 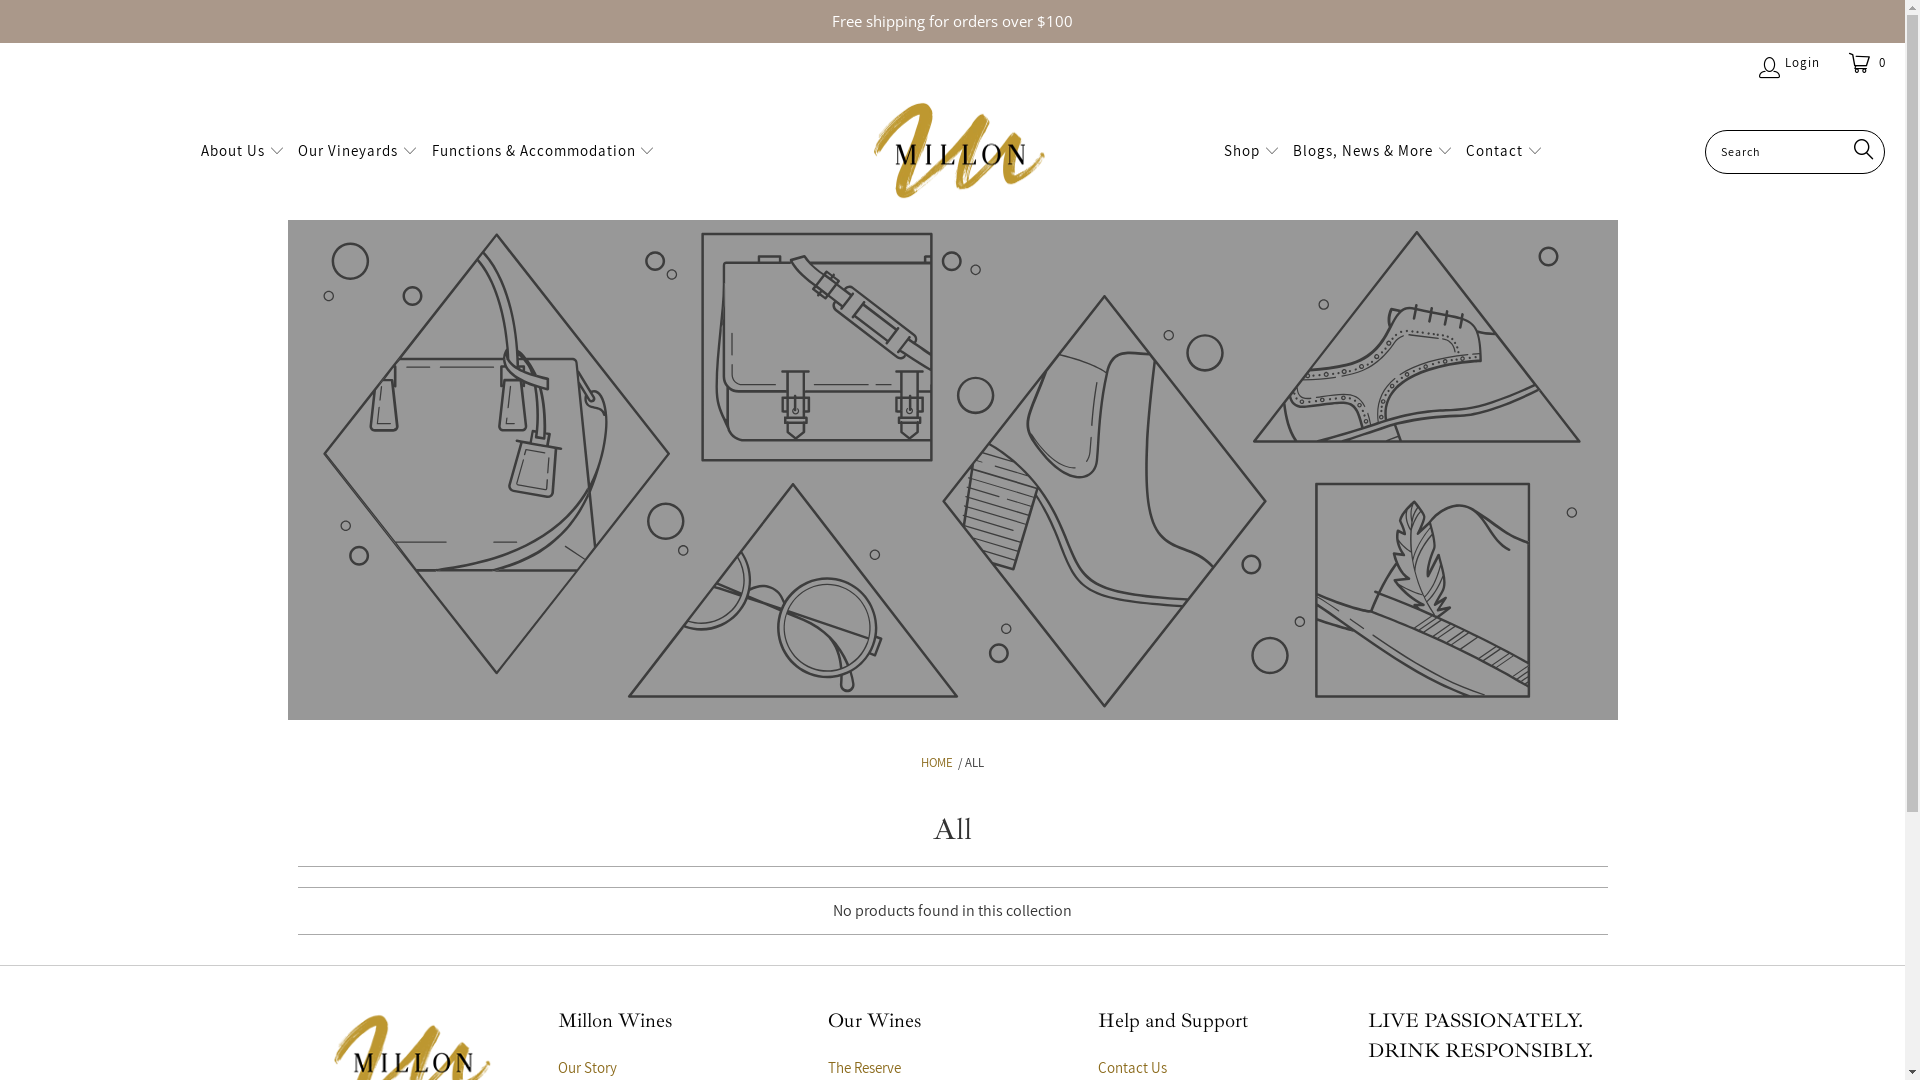 What do you see at coordinates (937, 762) in the screenshot?
I see `HOME` at bounding box center [937, 762].